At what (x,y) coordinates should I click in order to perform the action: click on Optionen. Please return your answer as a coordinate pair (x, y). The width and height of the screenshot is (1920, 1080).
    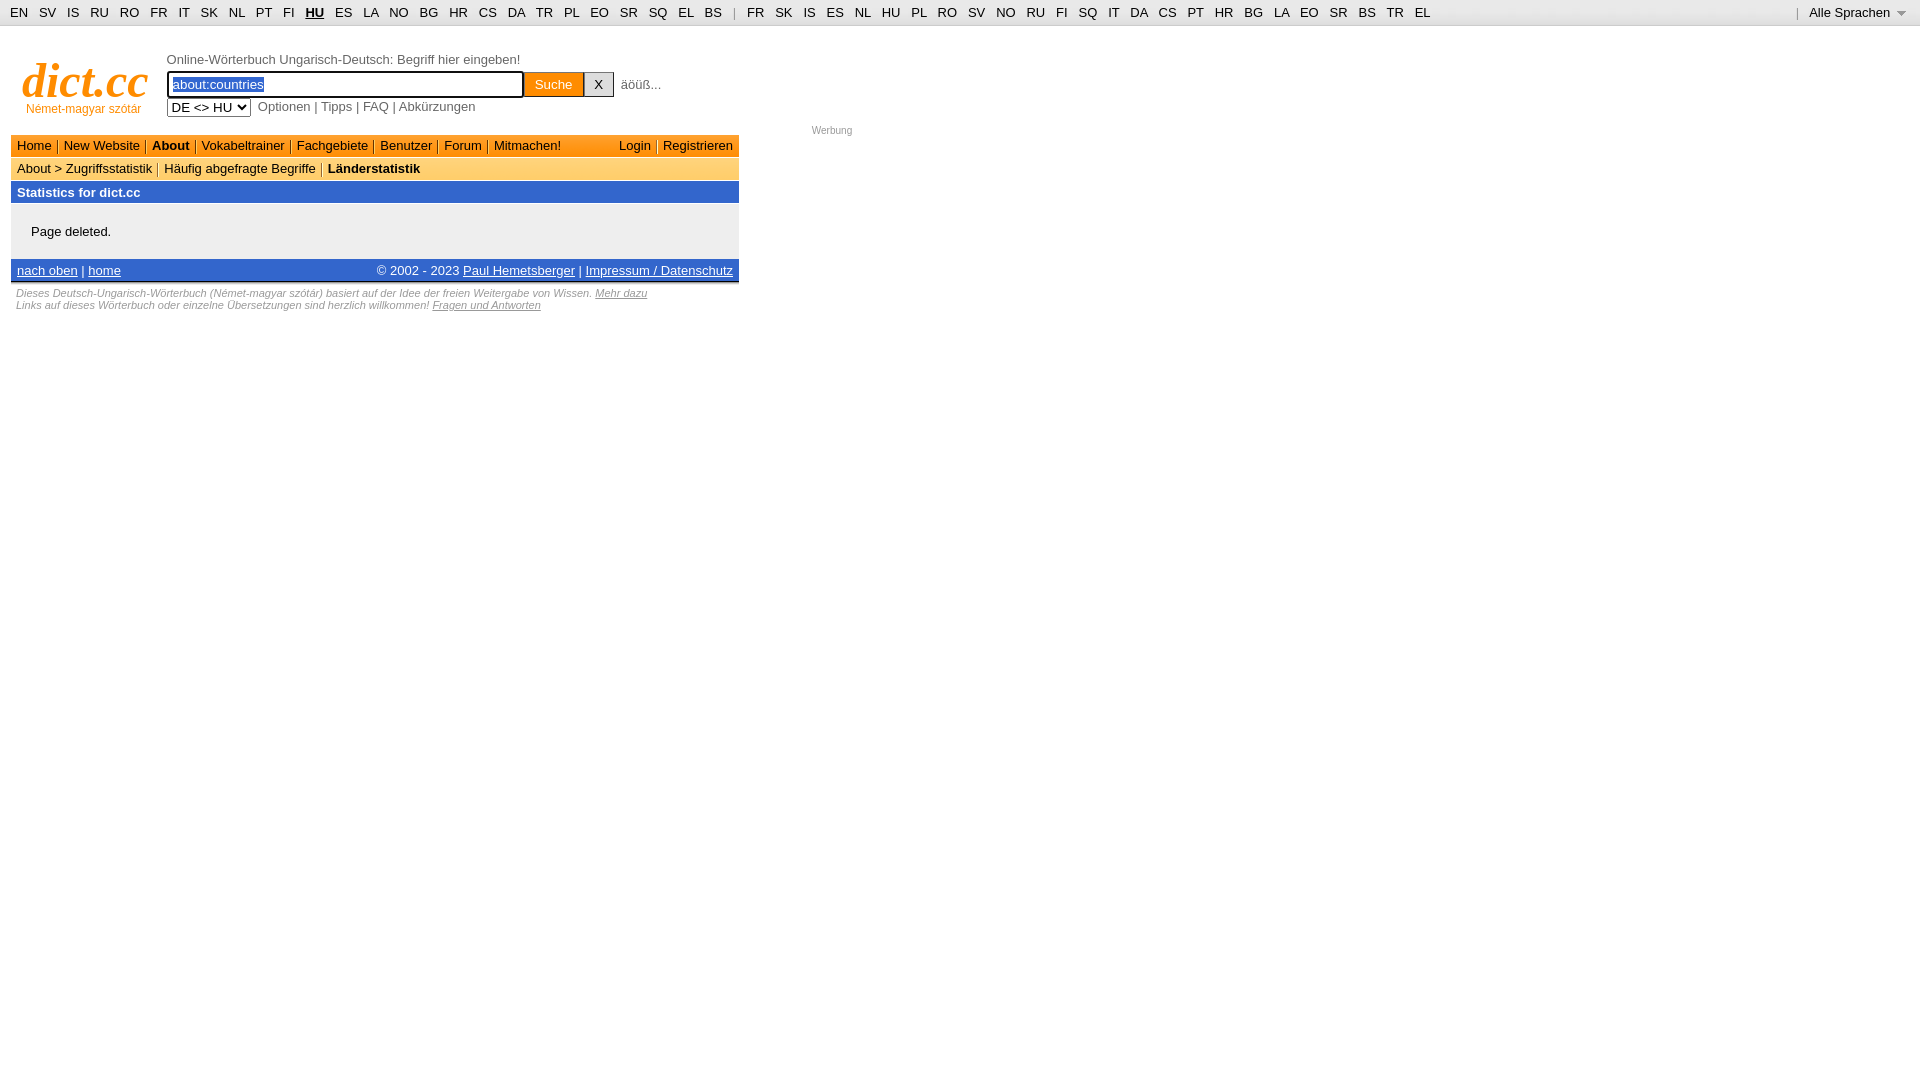
    Looking at the image, I should click on (284, 106).